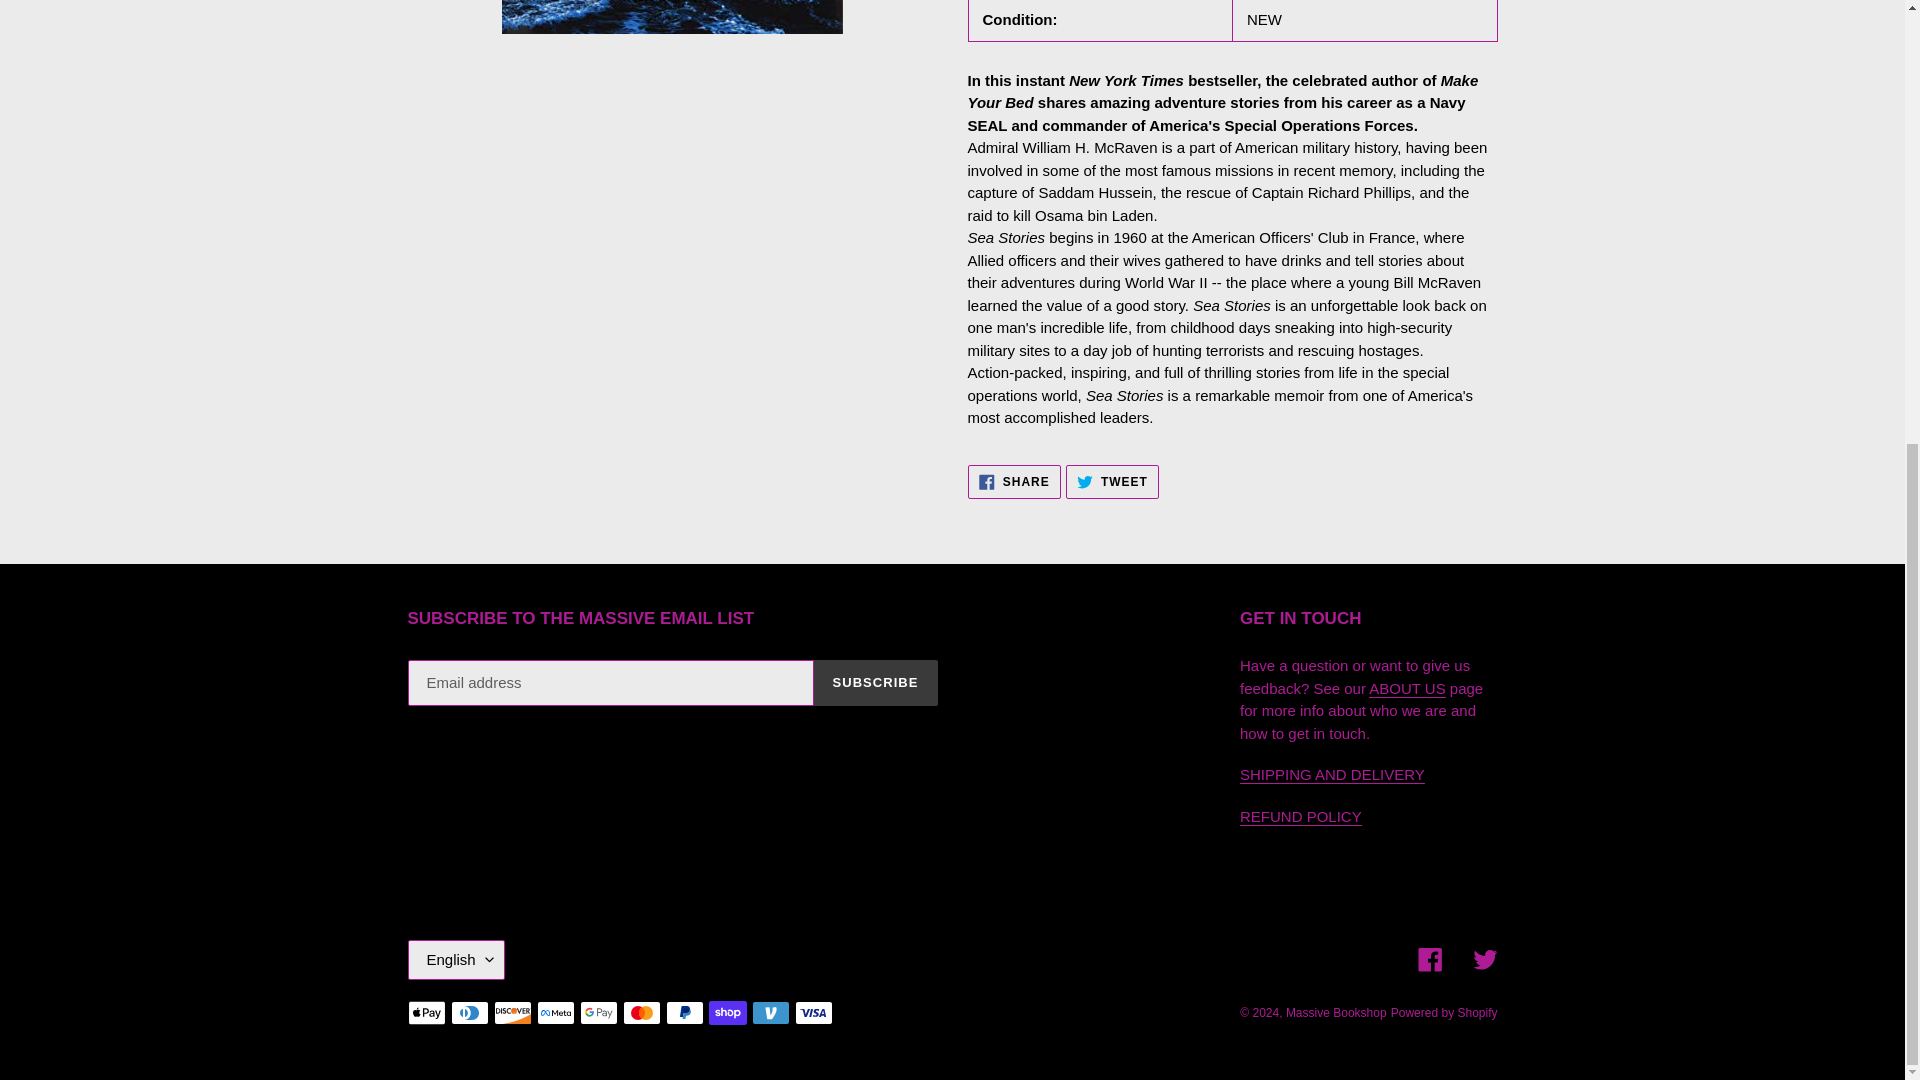 This screenshot has width=1920, height=1080. I want to click on Powered by Shopify, so click(1406, 688).